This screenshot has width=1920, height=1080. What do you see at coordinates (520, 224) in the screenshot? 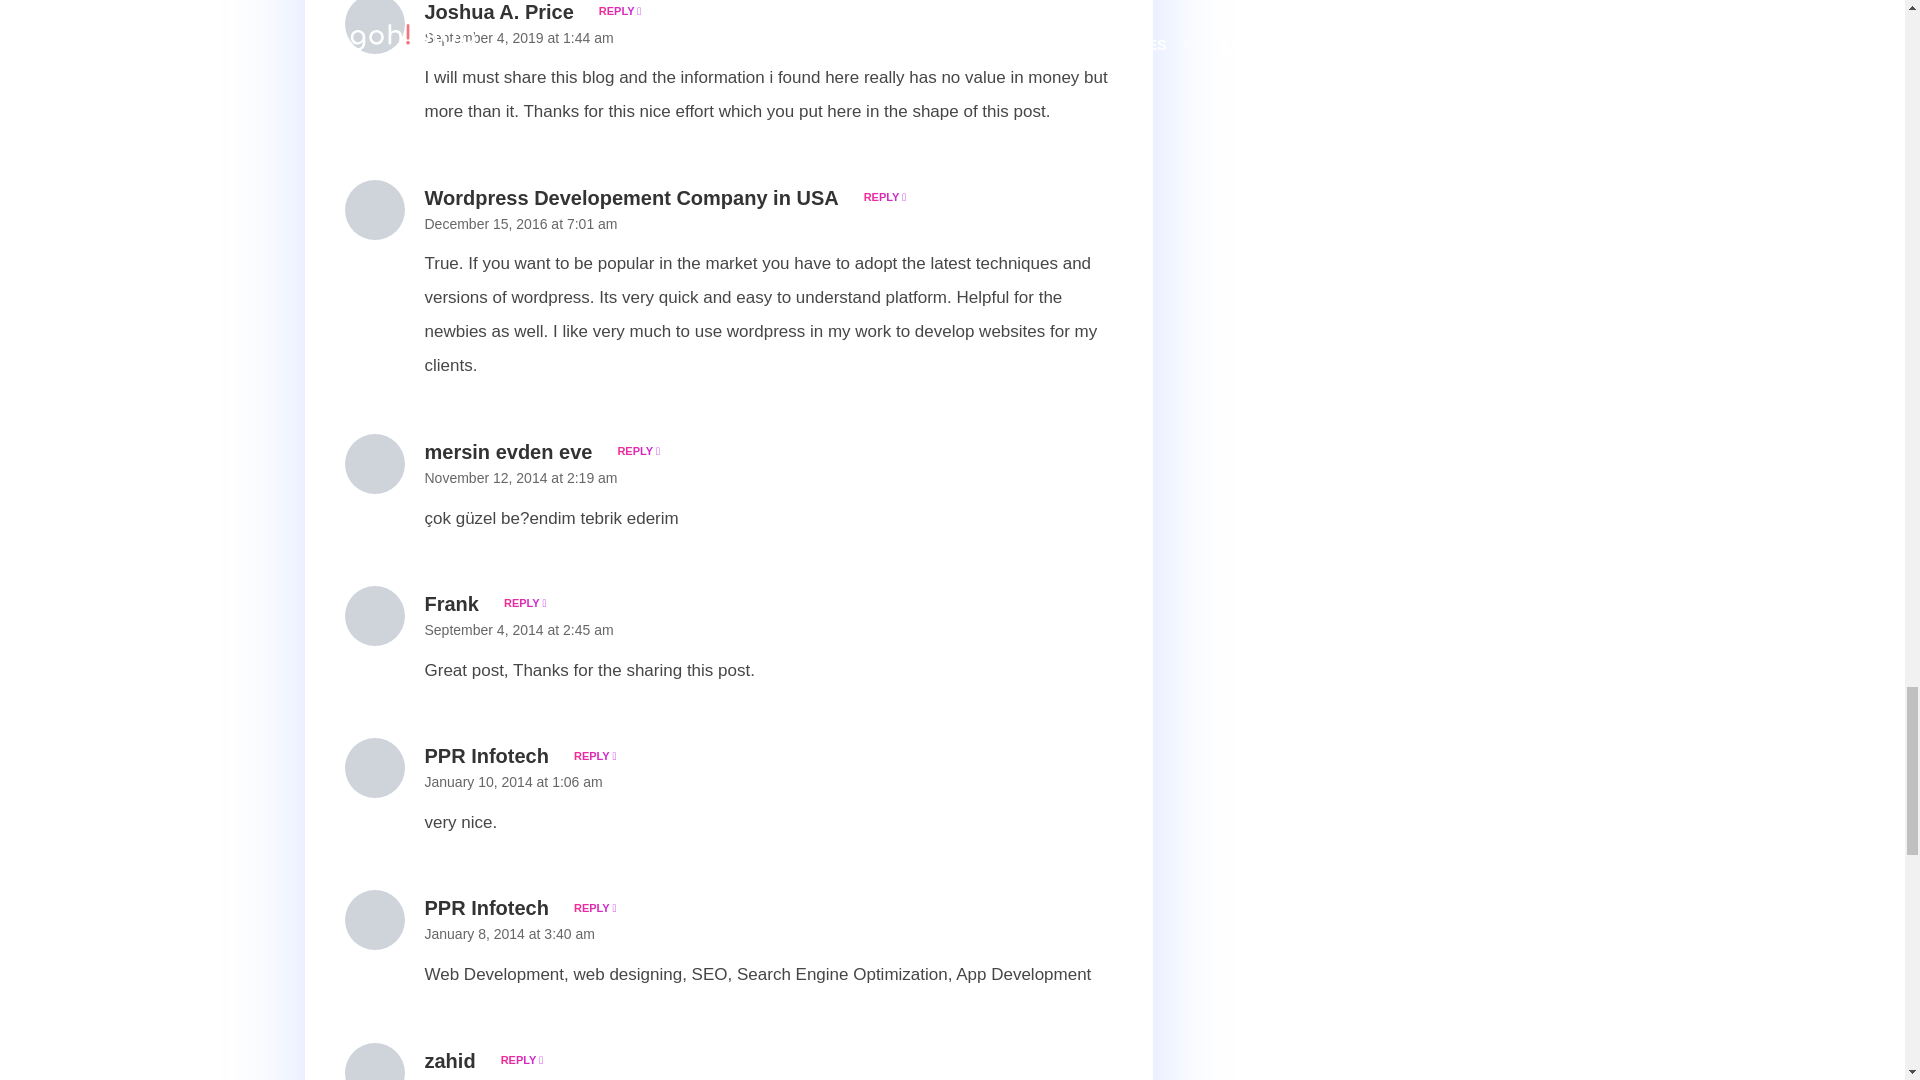
I see `December 15, 2016 at 7:01 am` at bounding box center [520, 224].